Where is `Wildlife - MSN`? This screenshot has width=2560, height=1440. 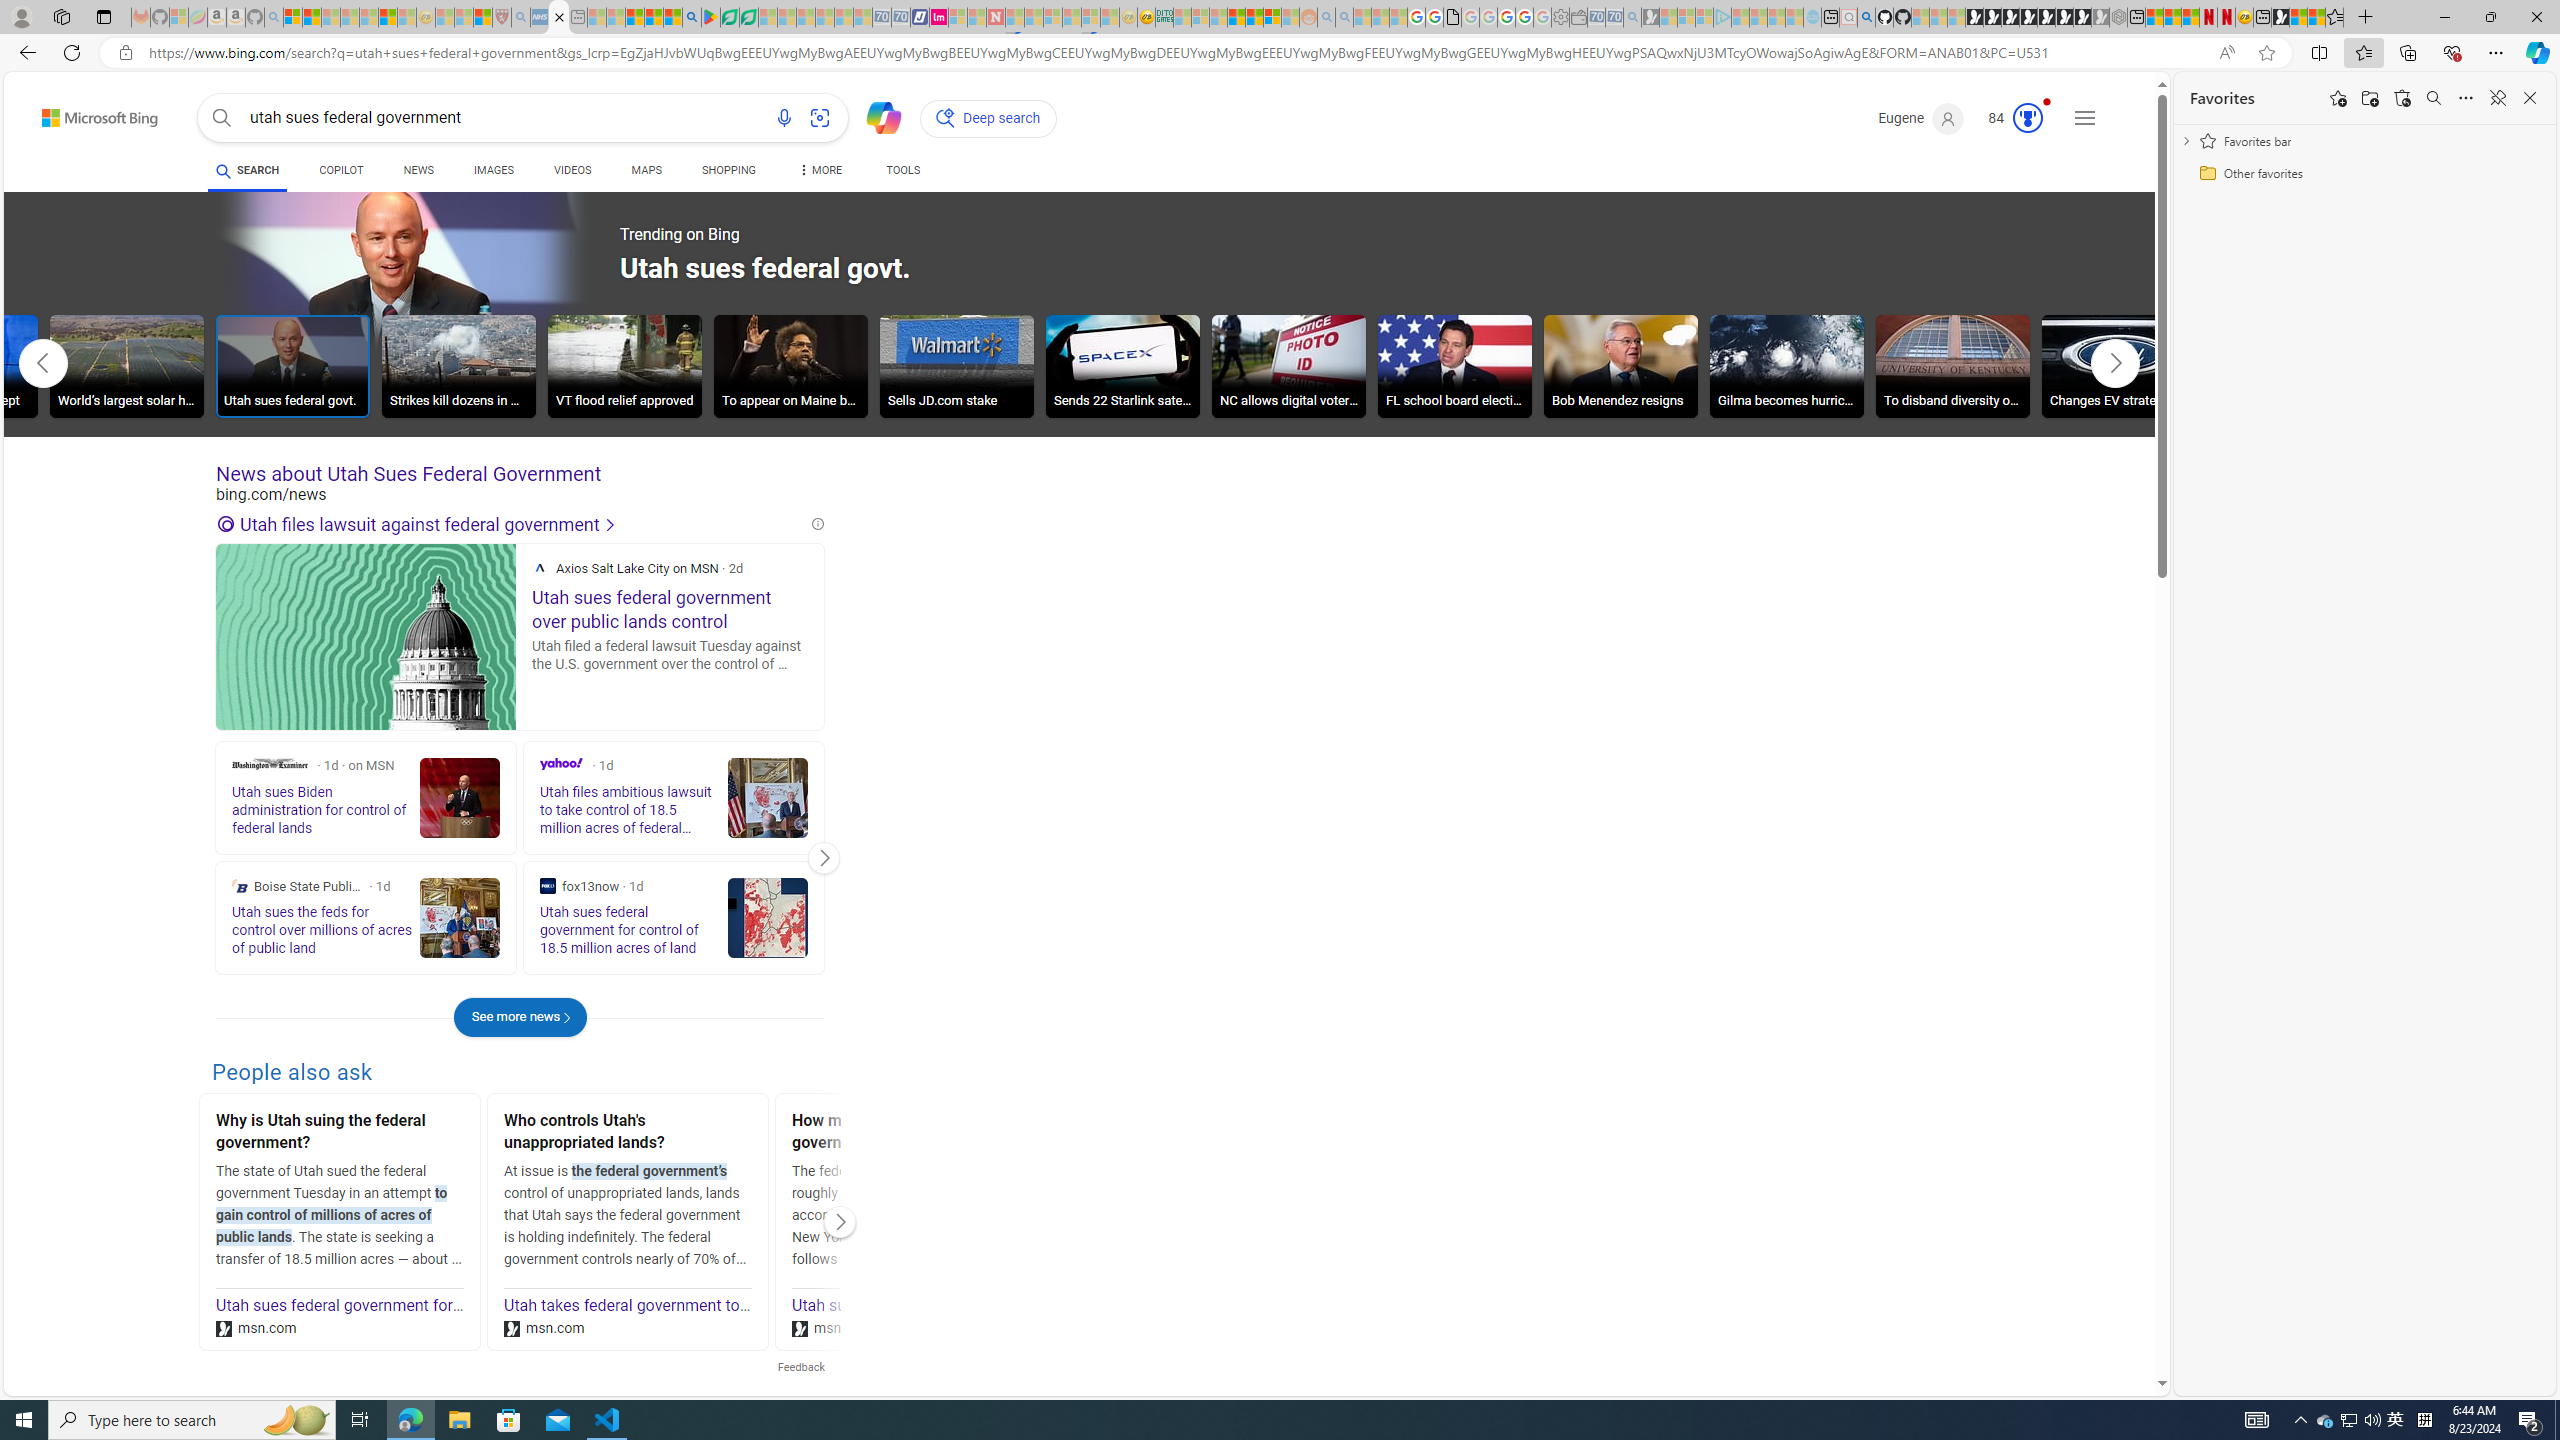
Wildlife - MSN is located at coordinates (2298, 17).